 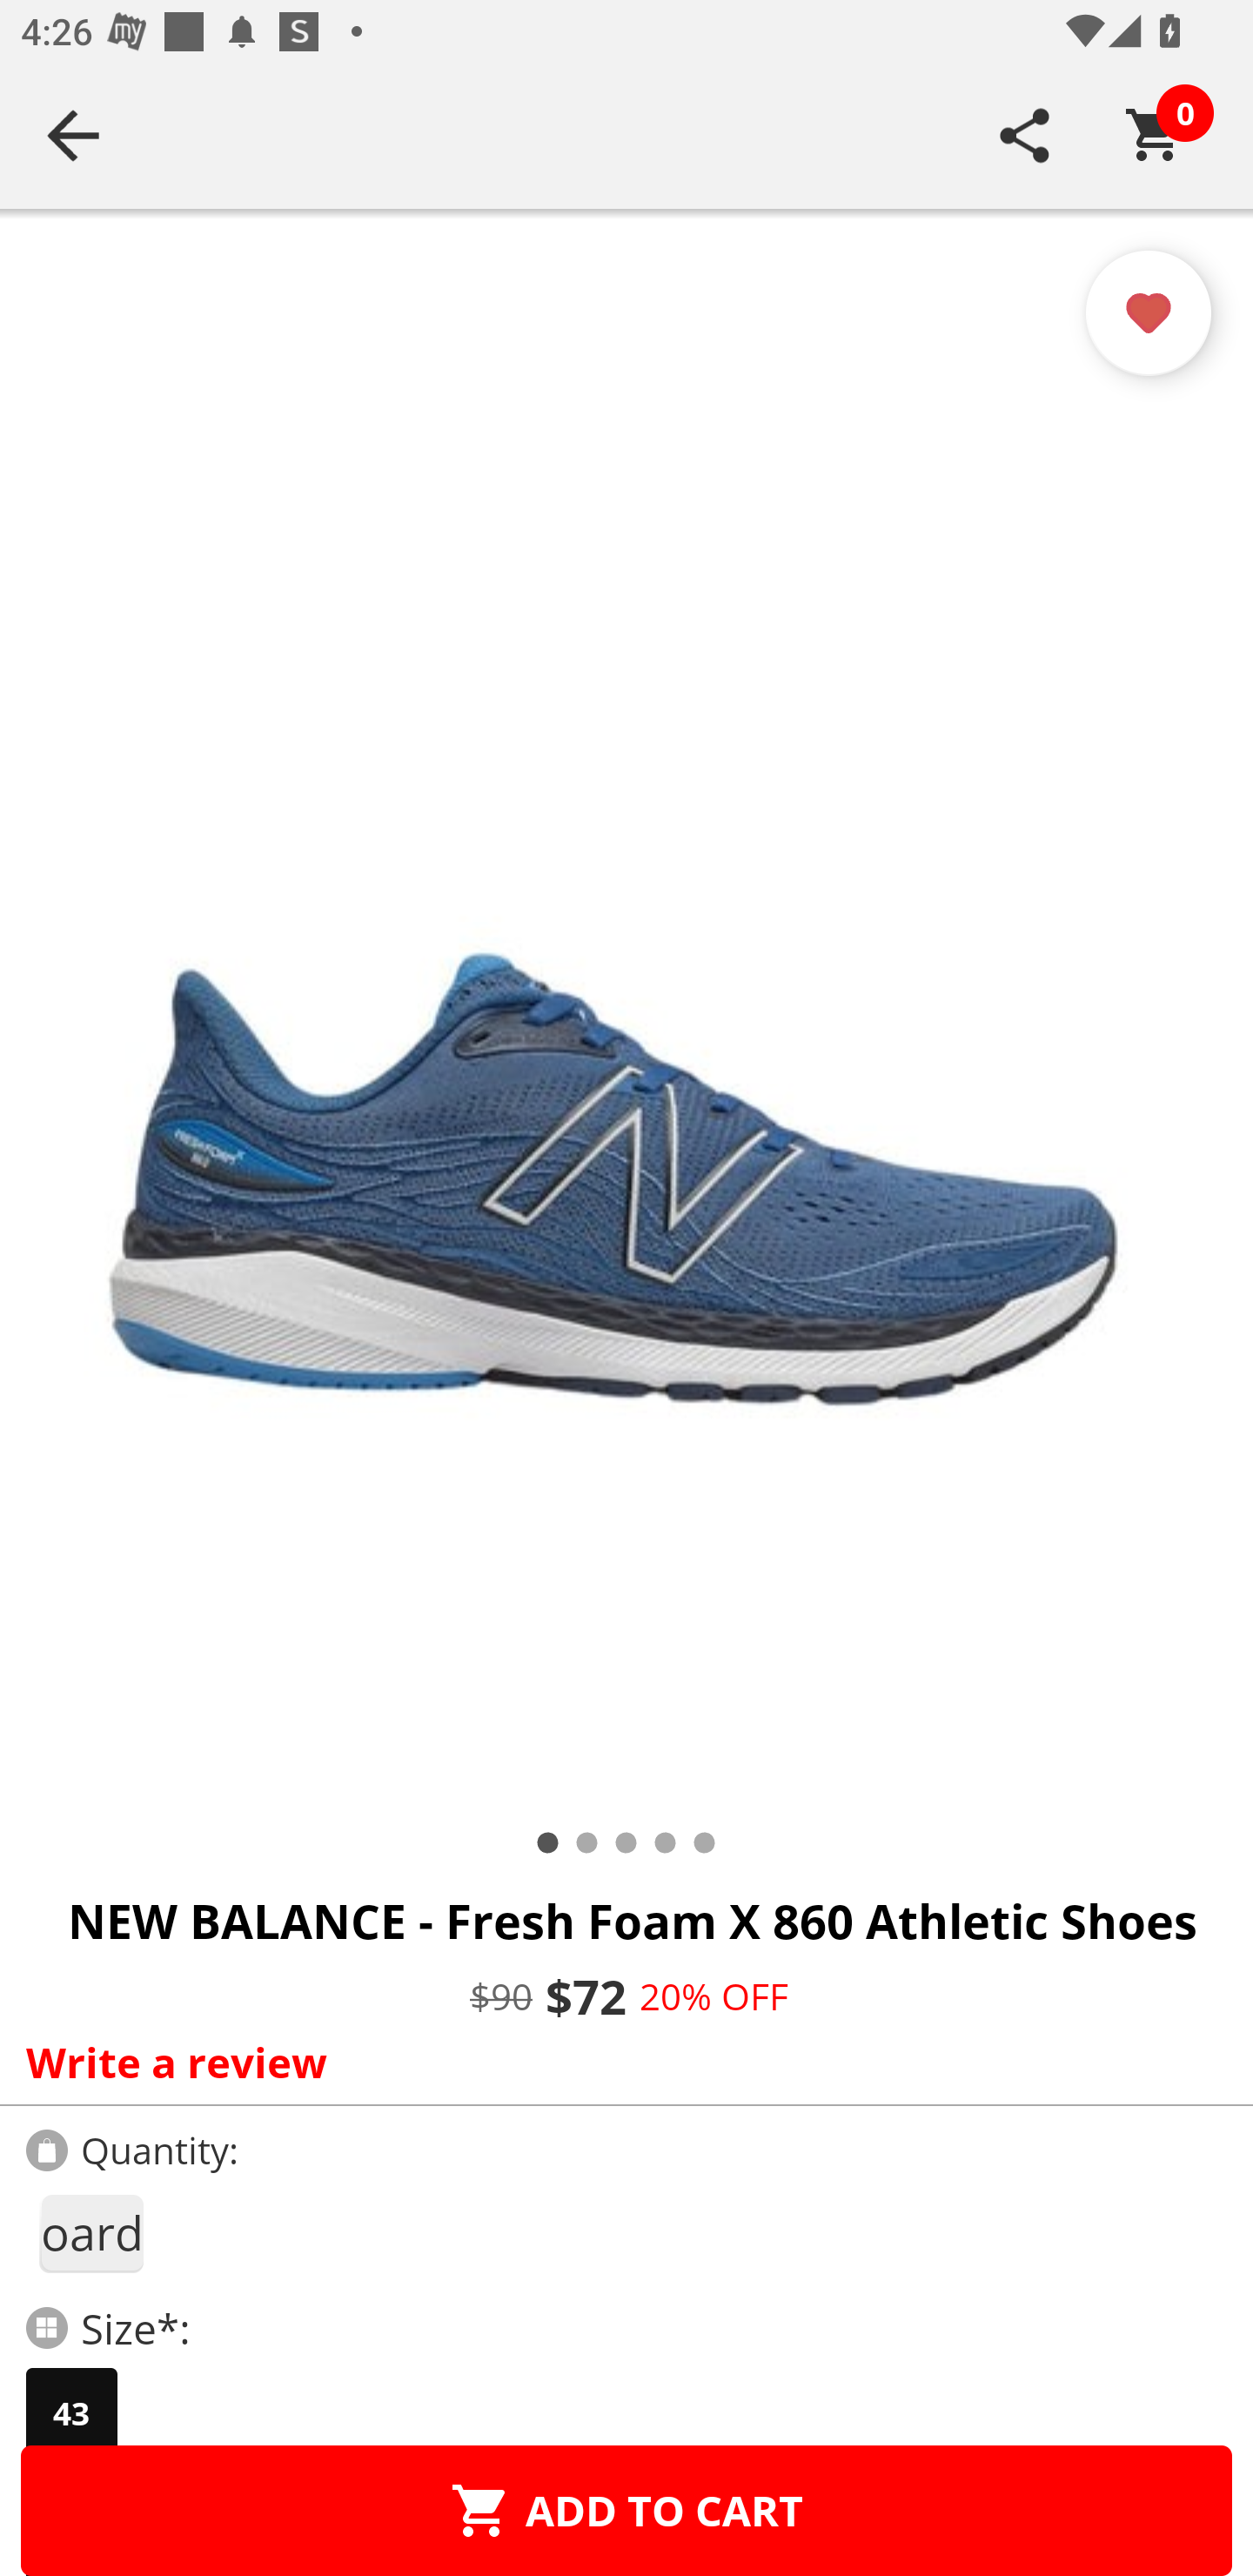 I want to click on ADD TO CART, so click(x=626, y=2510).